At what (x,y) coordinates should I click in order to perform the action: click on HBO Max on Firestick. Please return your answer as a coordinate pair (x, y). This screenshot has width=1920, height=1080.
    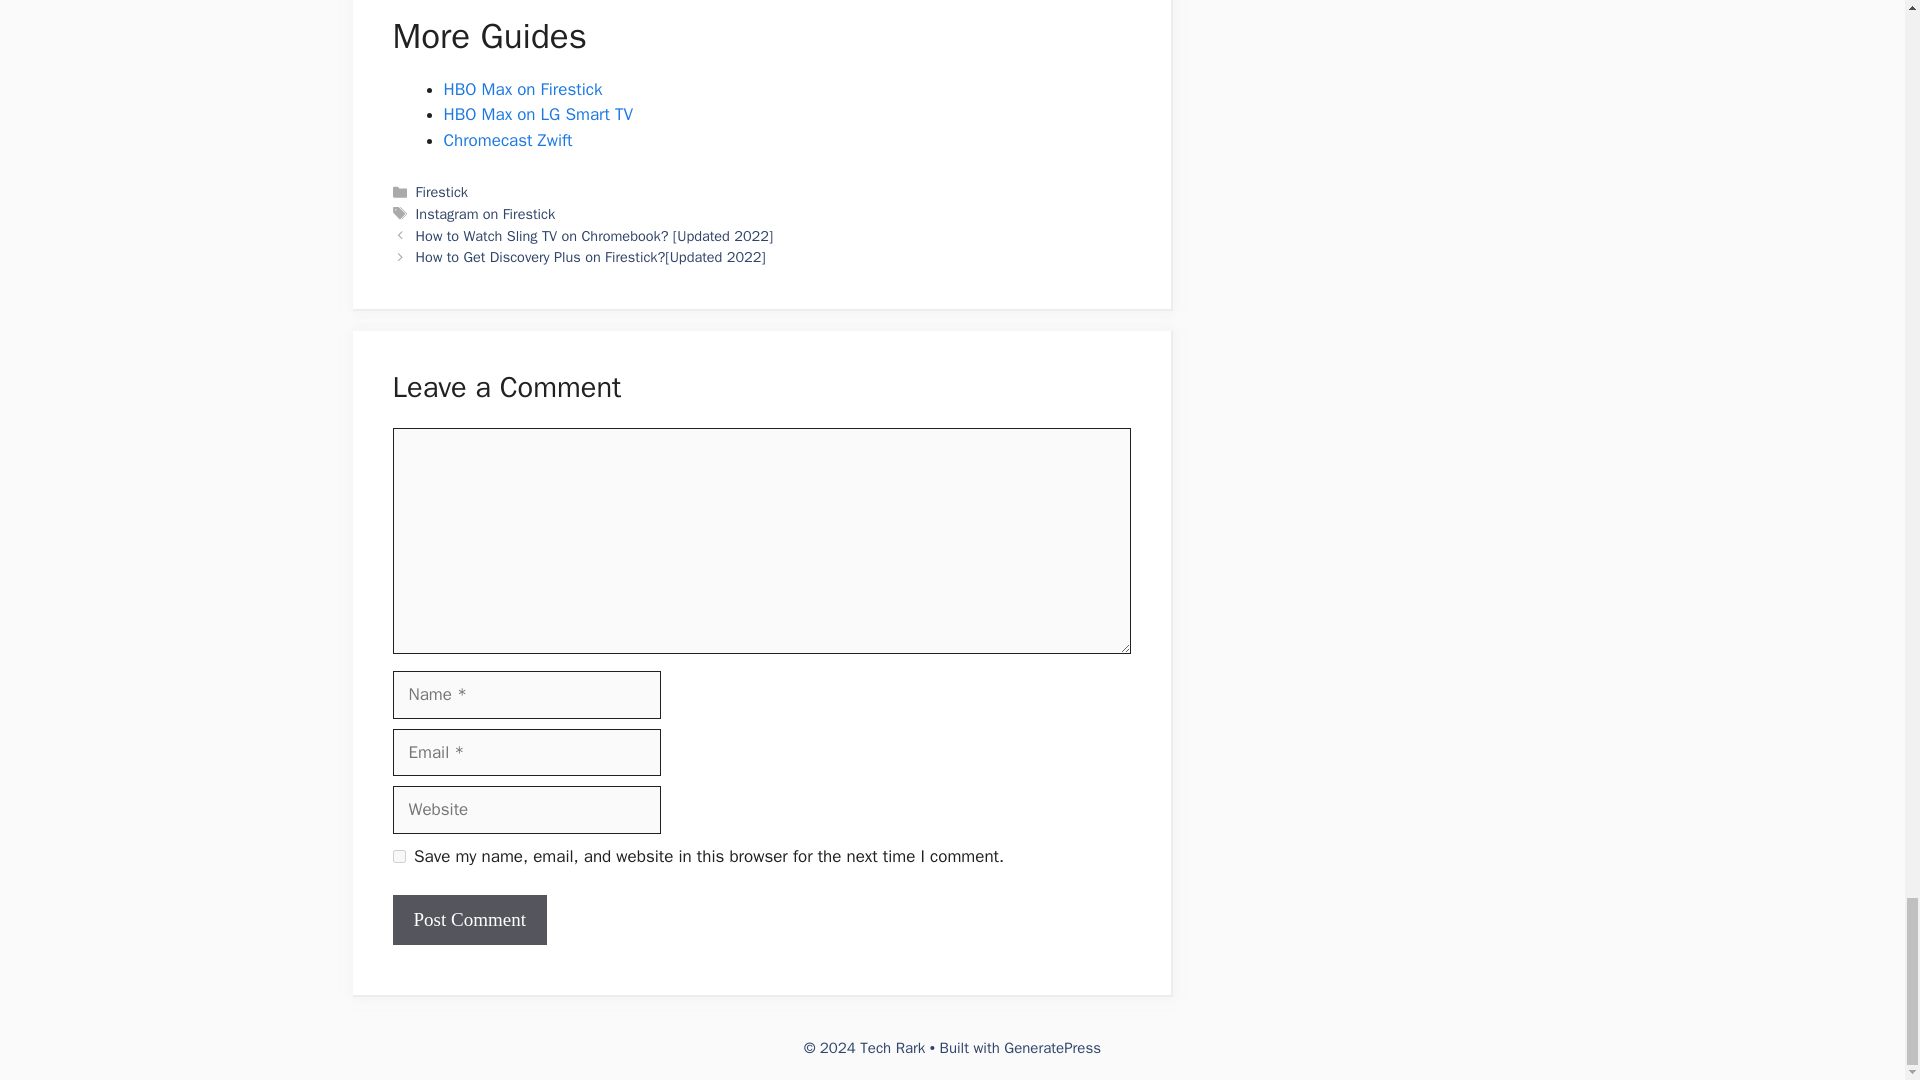
    Looking at the image, I should click on (522, 89).